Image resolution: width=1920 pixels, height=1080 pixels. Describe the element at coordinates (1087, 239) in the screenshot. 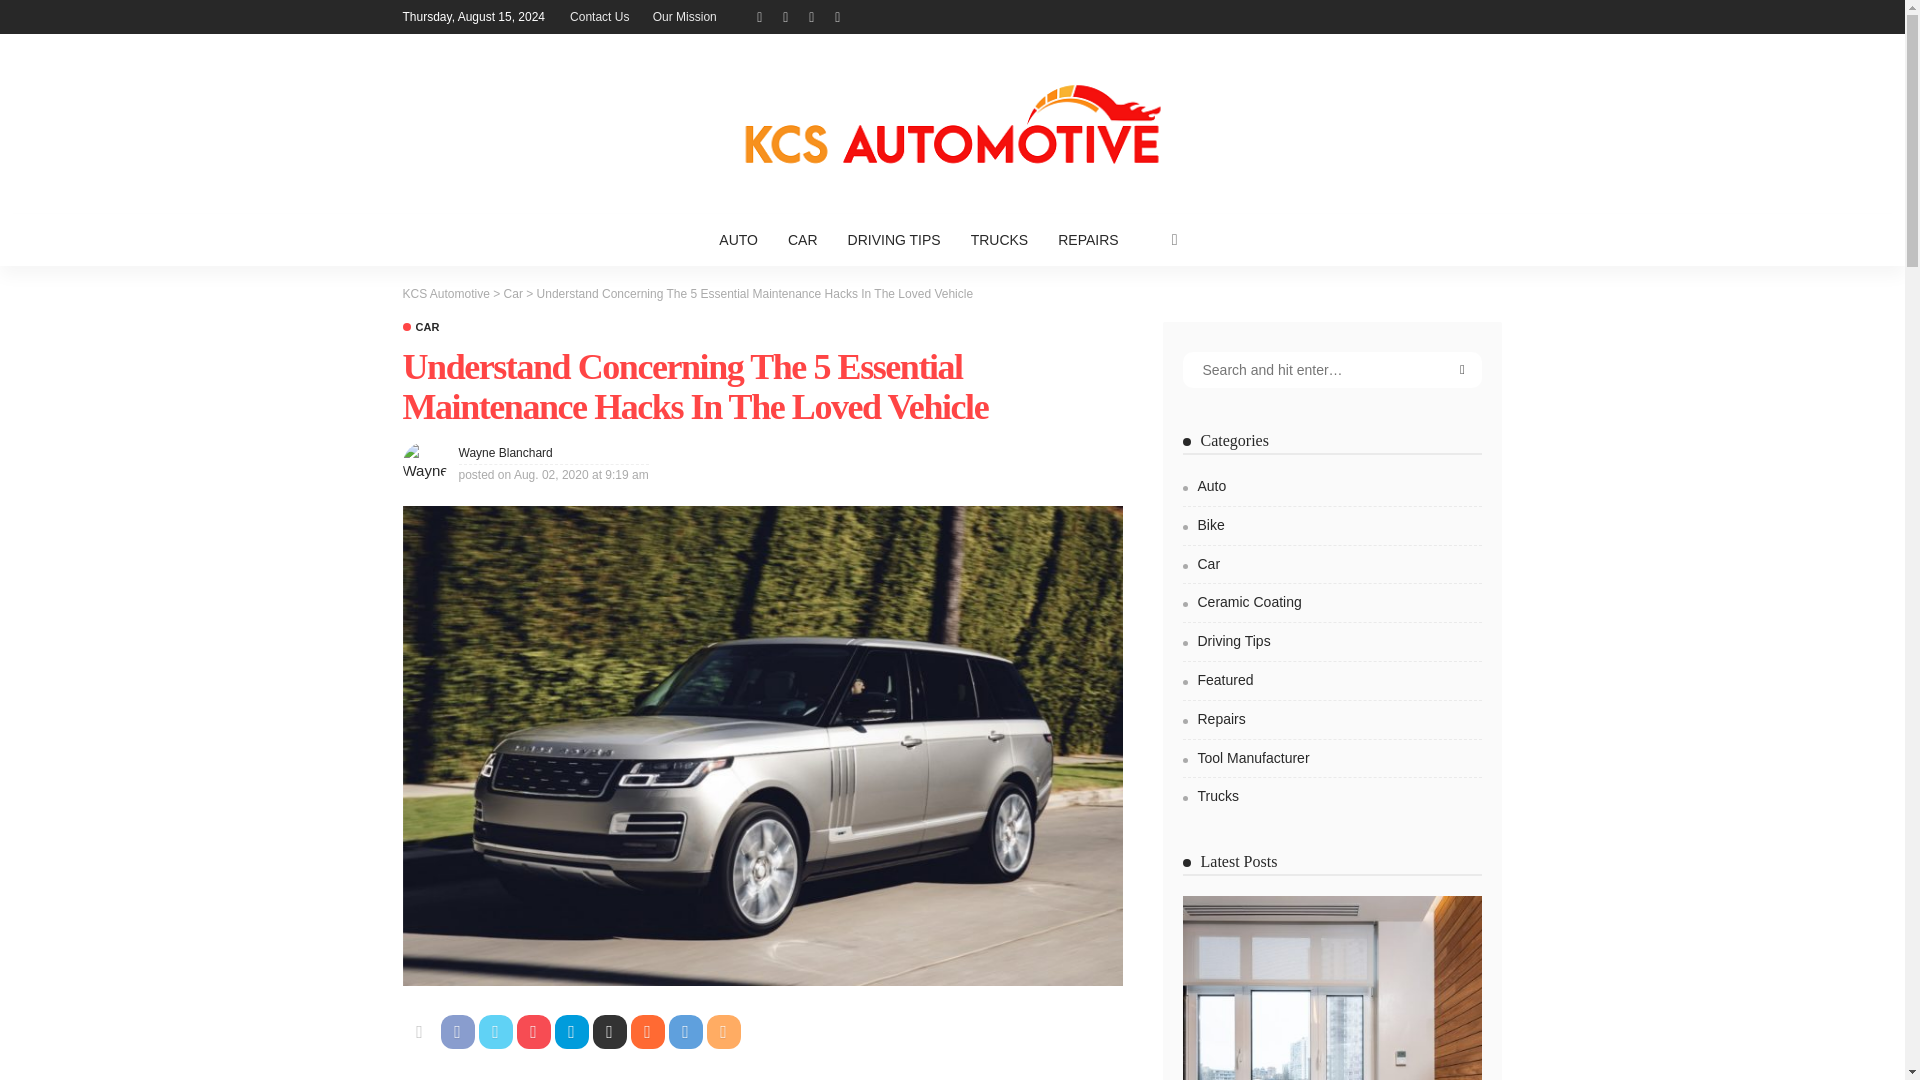

I see `REPAIRS` at that location.